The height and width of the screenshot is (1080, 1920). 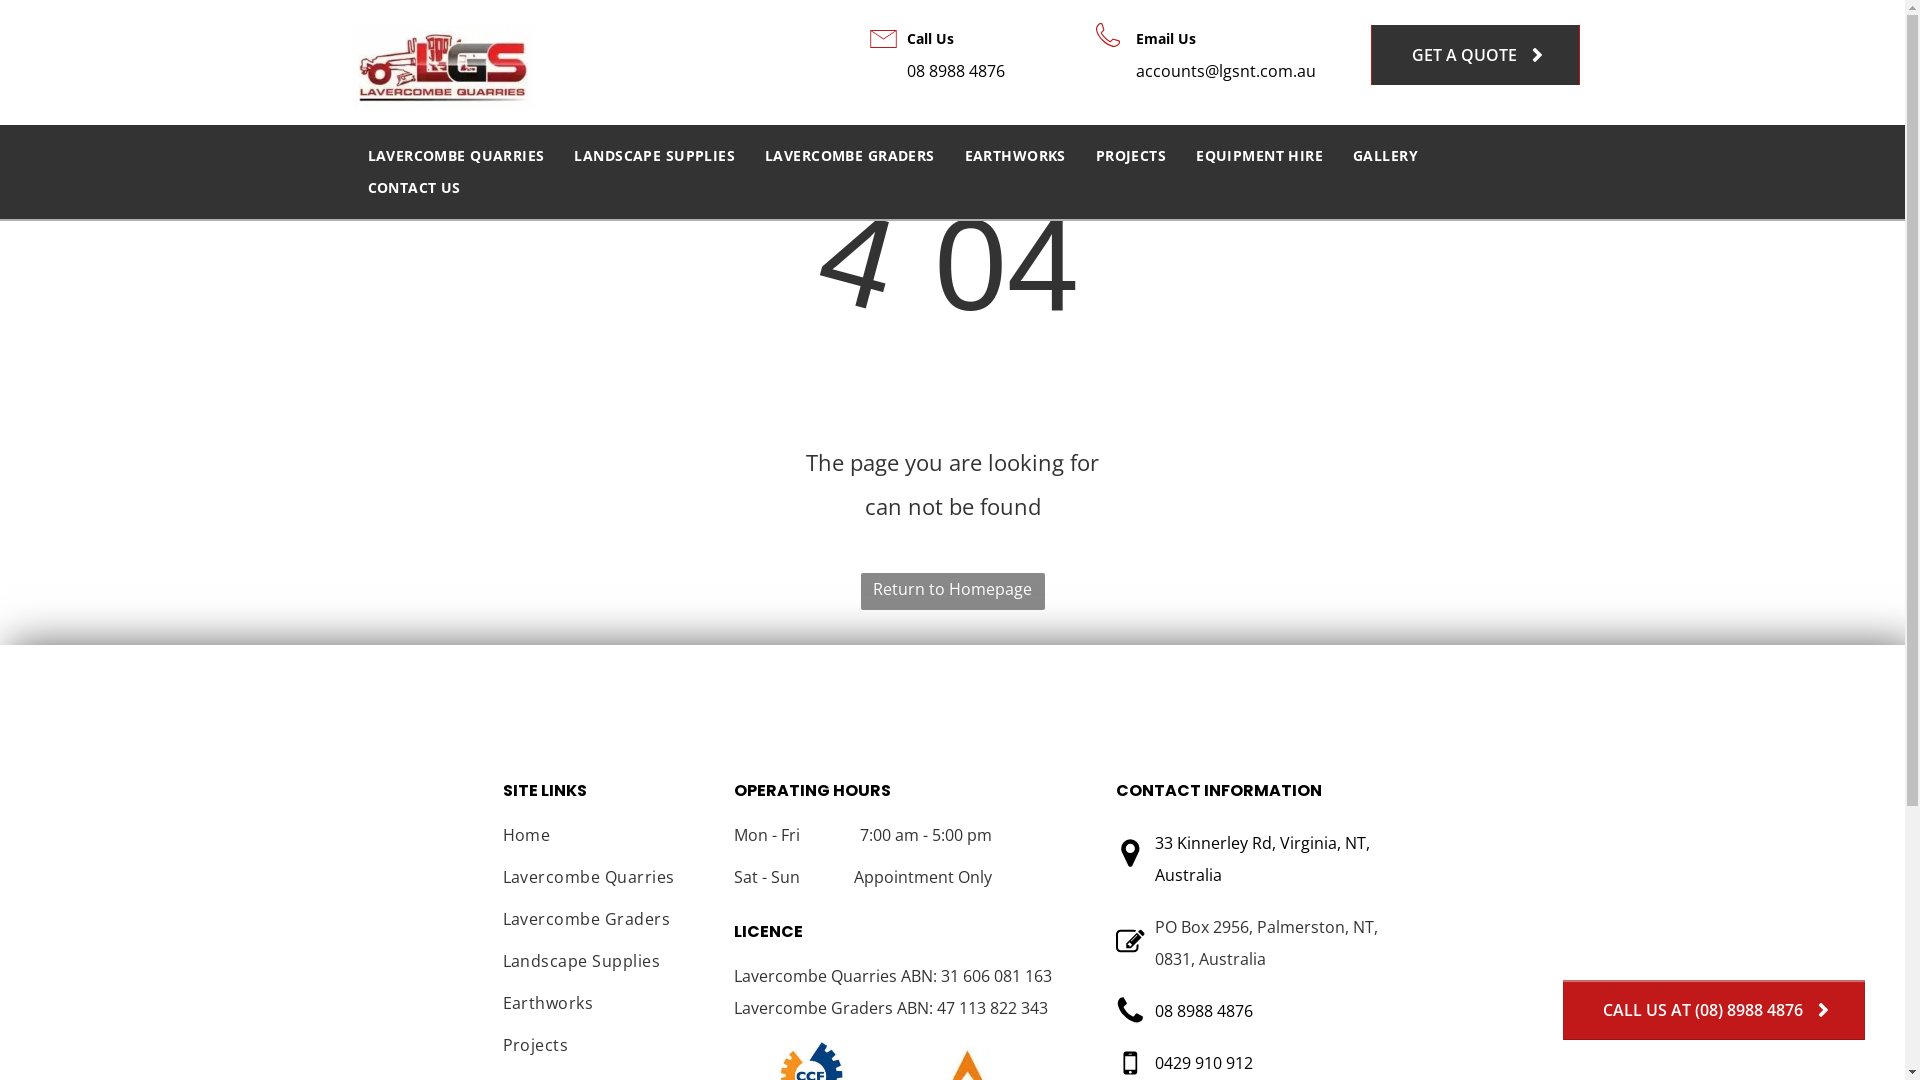 I want to click on 0429 910 912, so click(x=1204, y=1063).